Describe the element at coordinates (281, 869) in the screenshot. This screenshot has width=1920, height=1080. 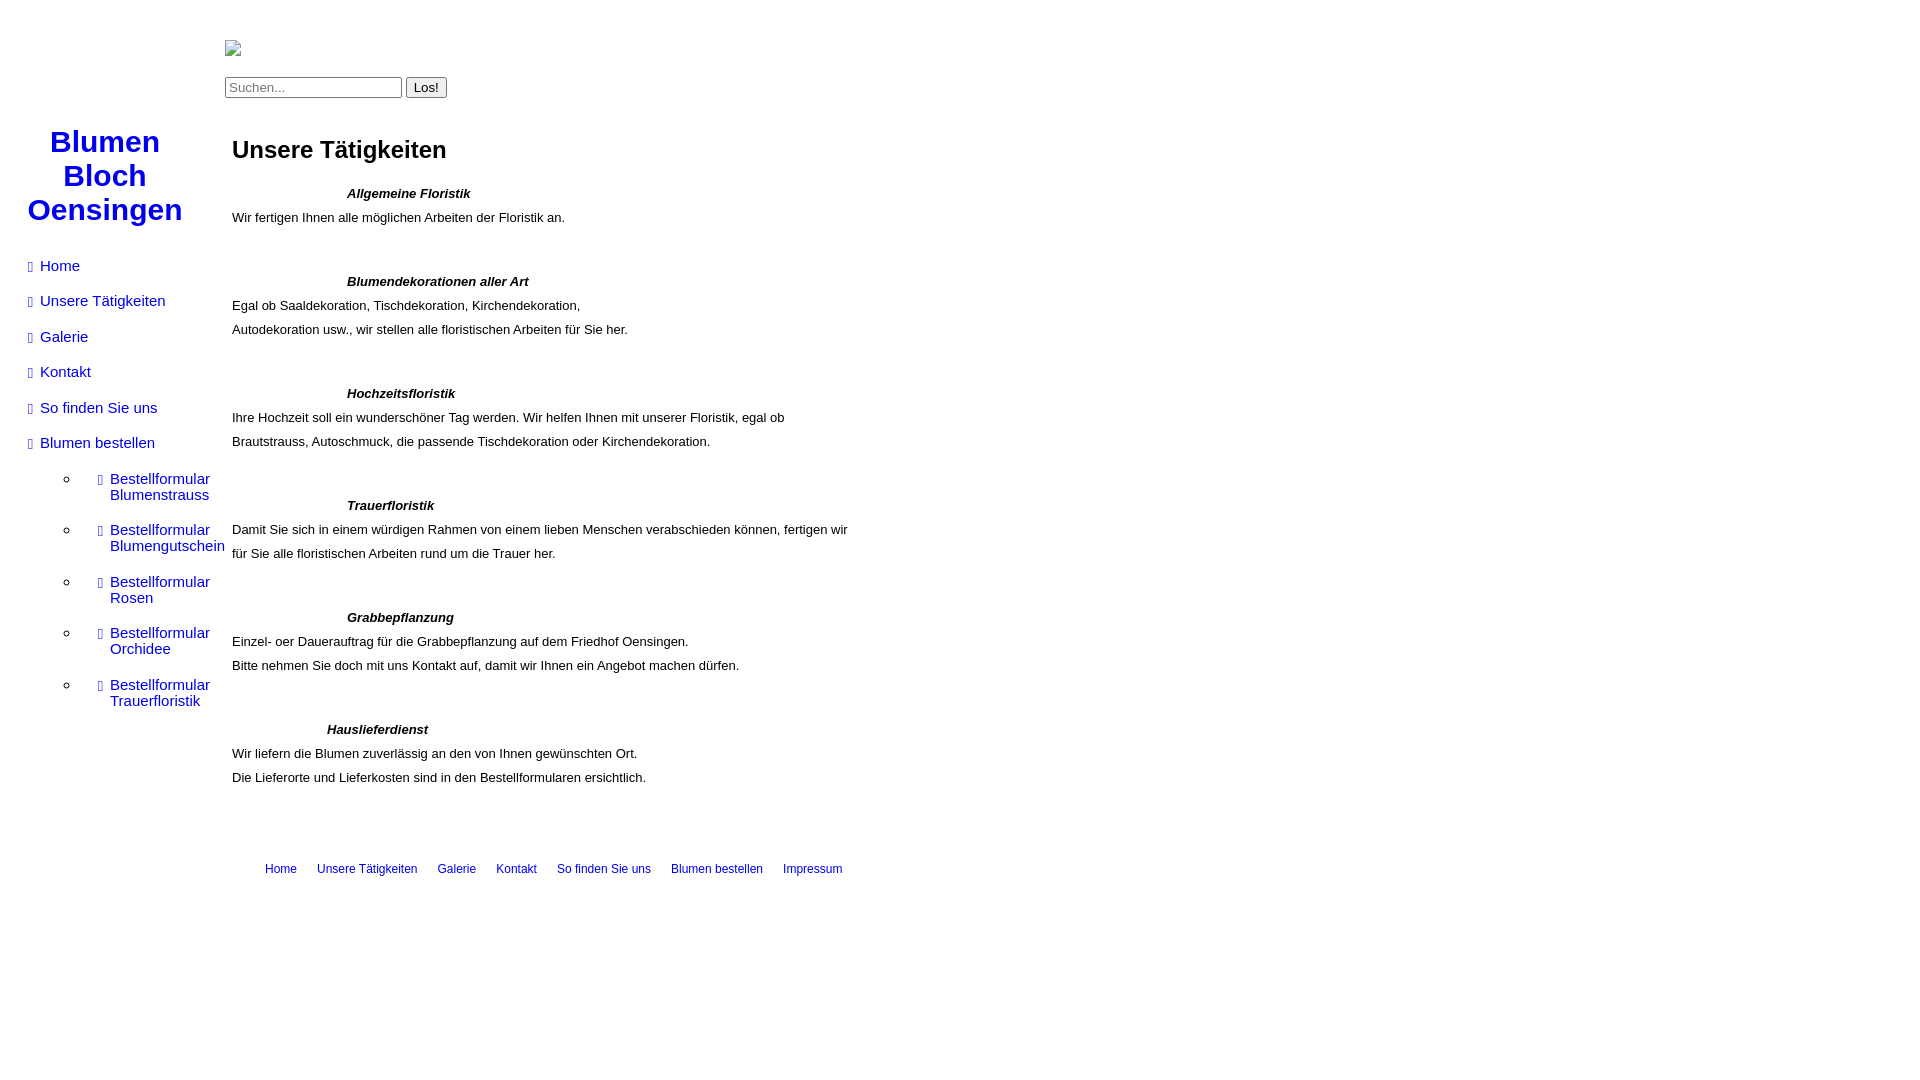
I see `Home` at that location.